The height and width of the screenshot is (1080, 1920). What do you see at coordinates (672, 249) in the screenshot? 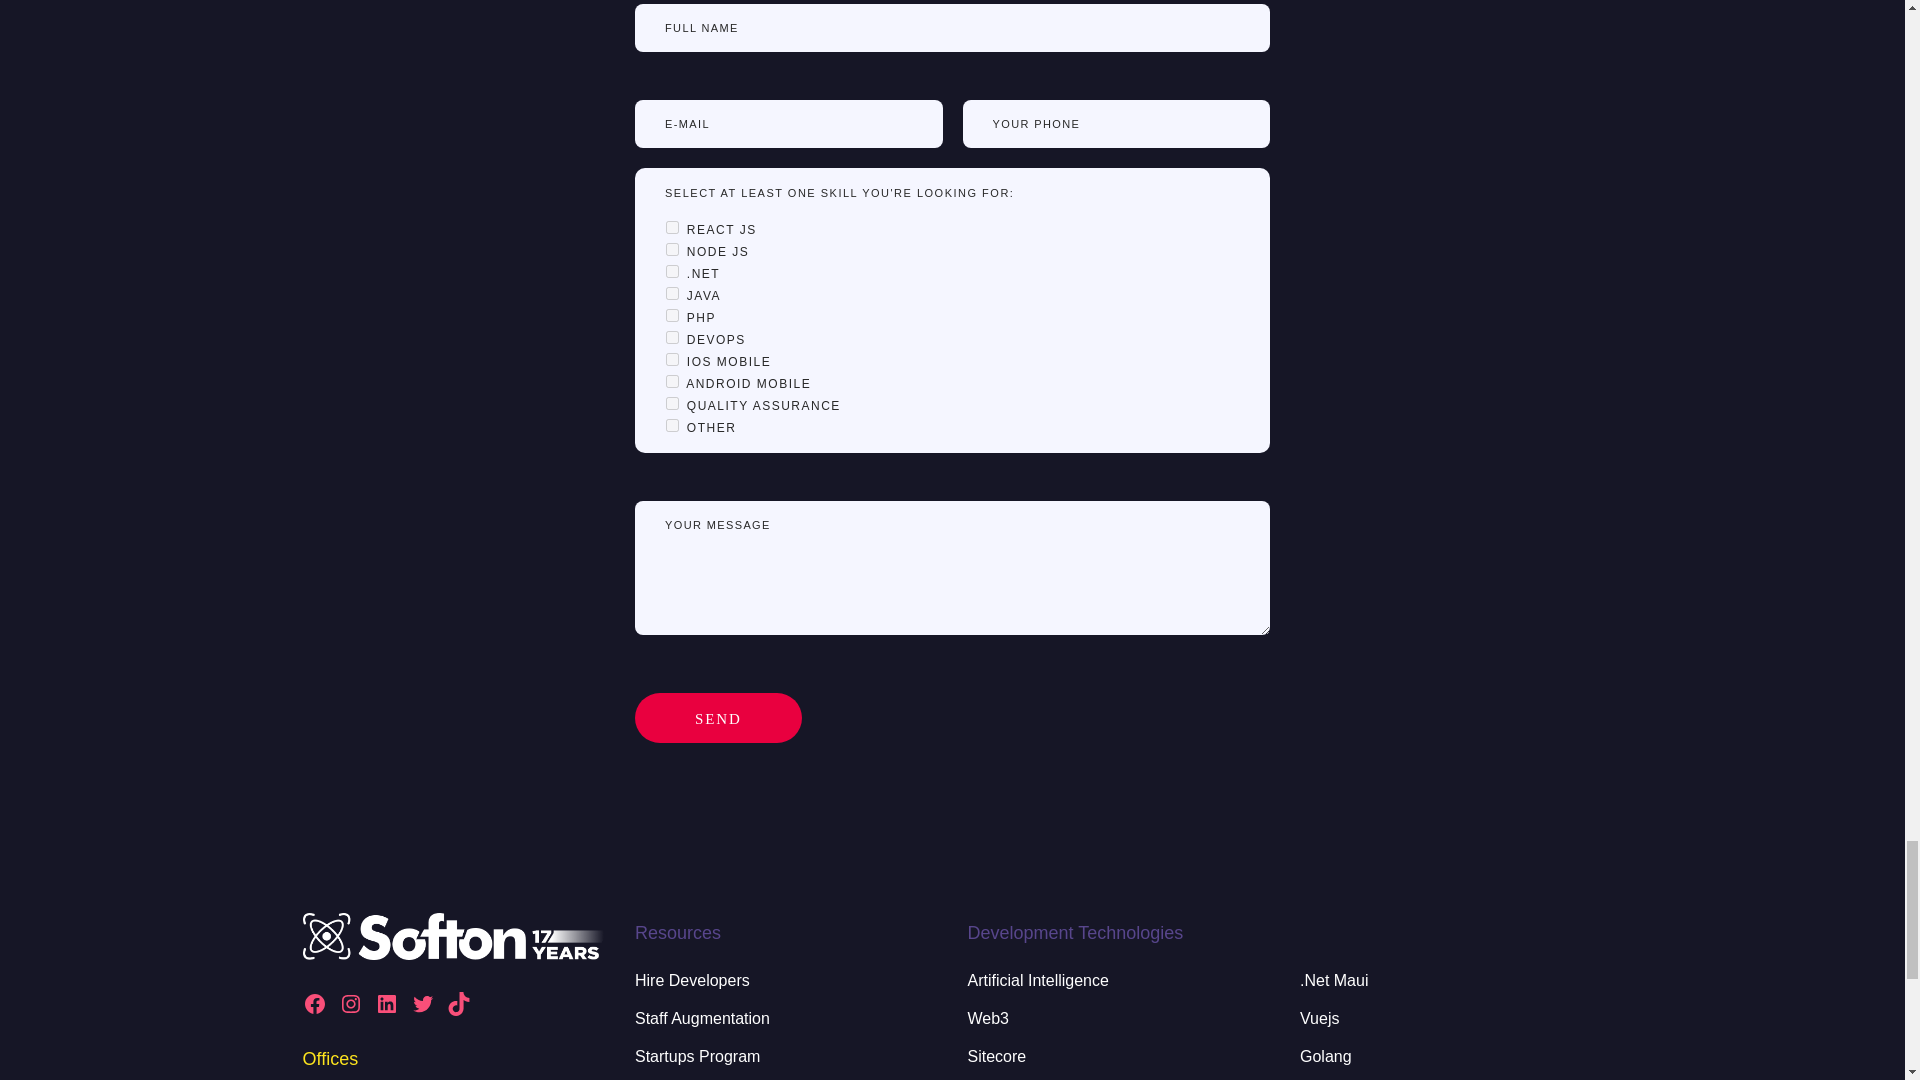
I see `Node JS` at bounding box center [672, 249].